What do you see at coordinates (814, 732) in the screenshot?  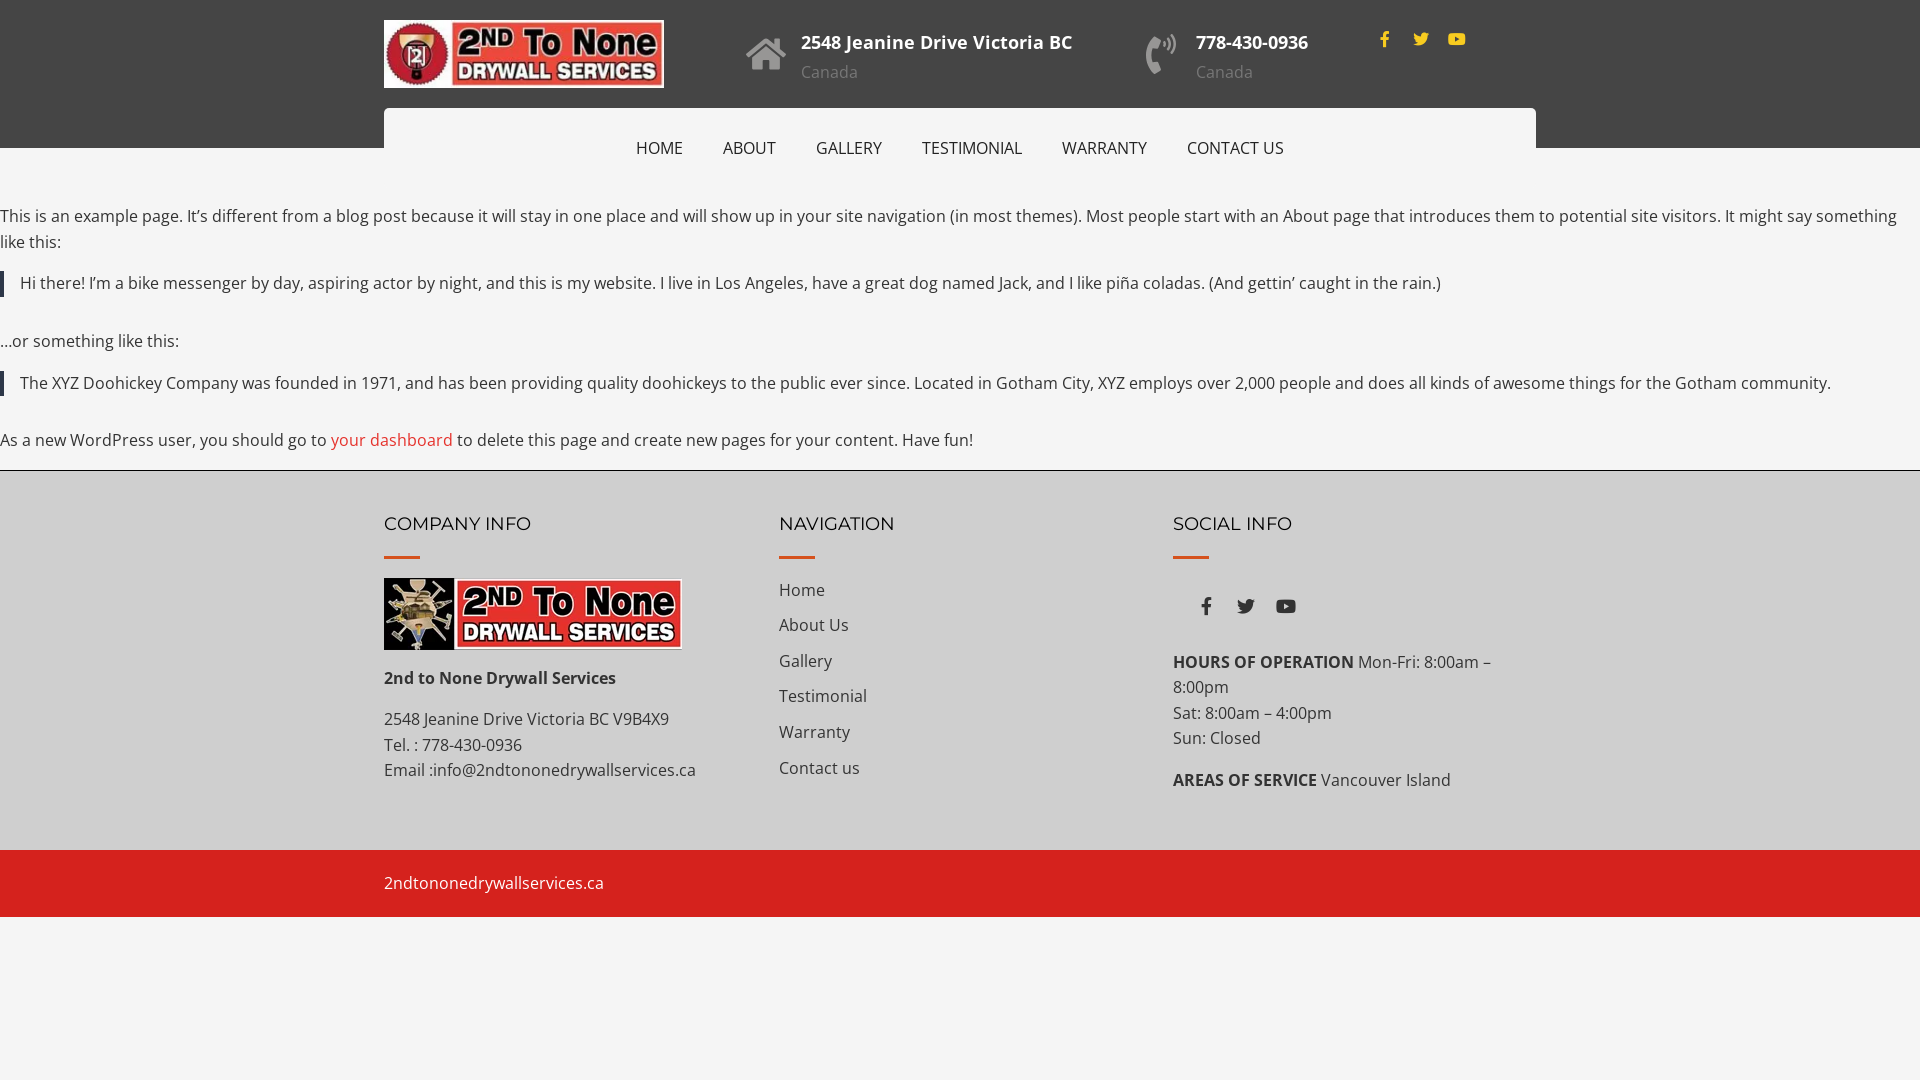 I see `Warranty` at bounding box center [814, 732].